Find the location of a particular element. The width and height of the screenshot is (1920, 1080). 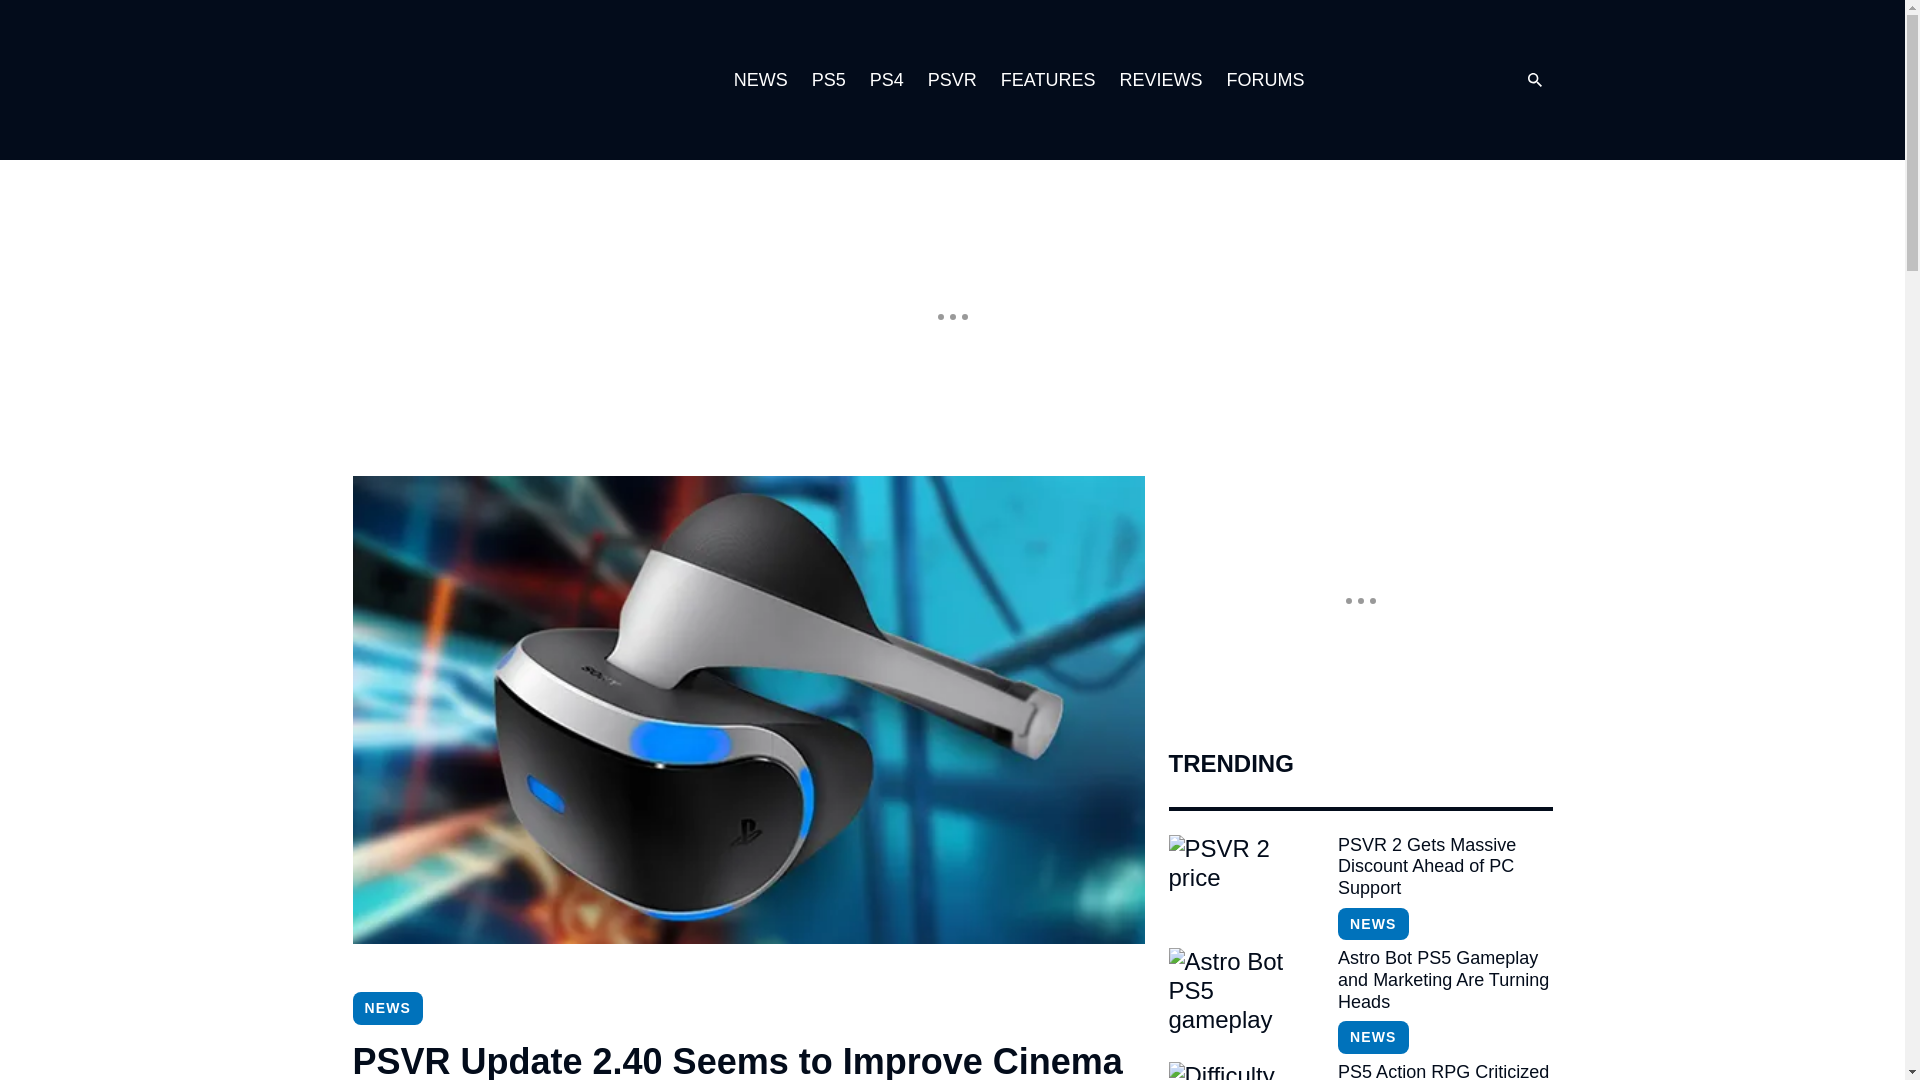

REVIEWS is located at coordinates (1160, 80).